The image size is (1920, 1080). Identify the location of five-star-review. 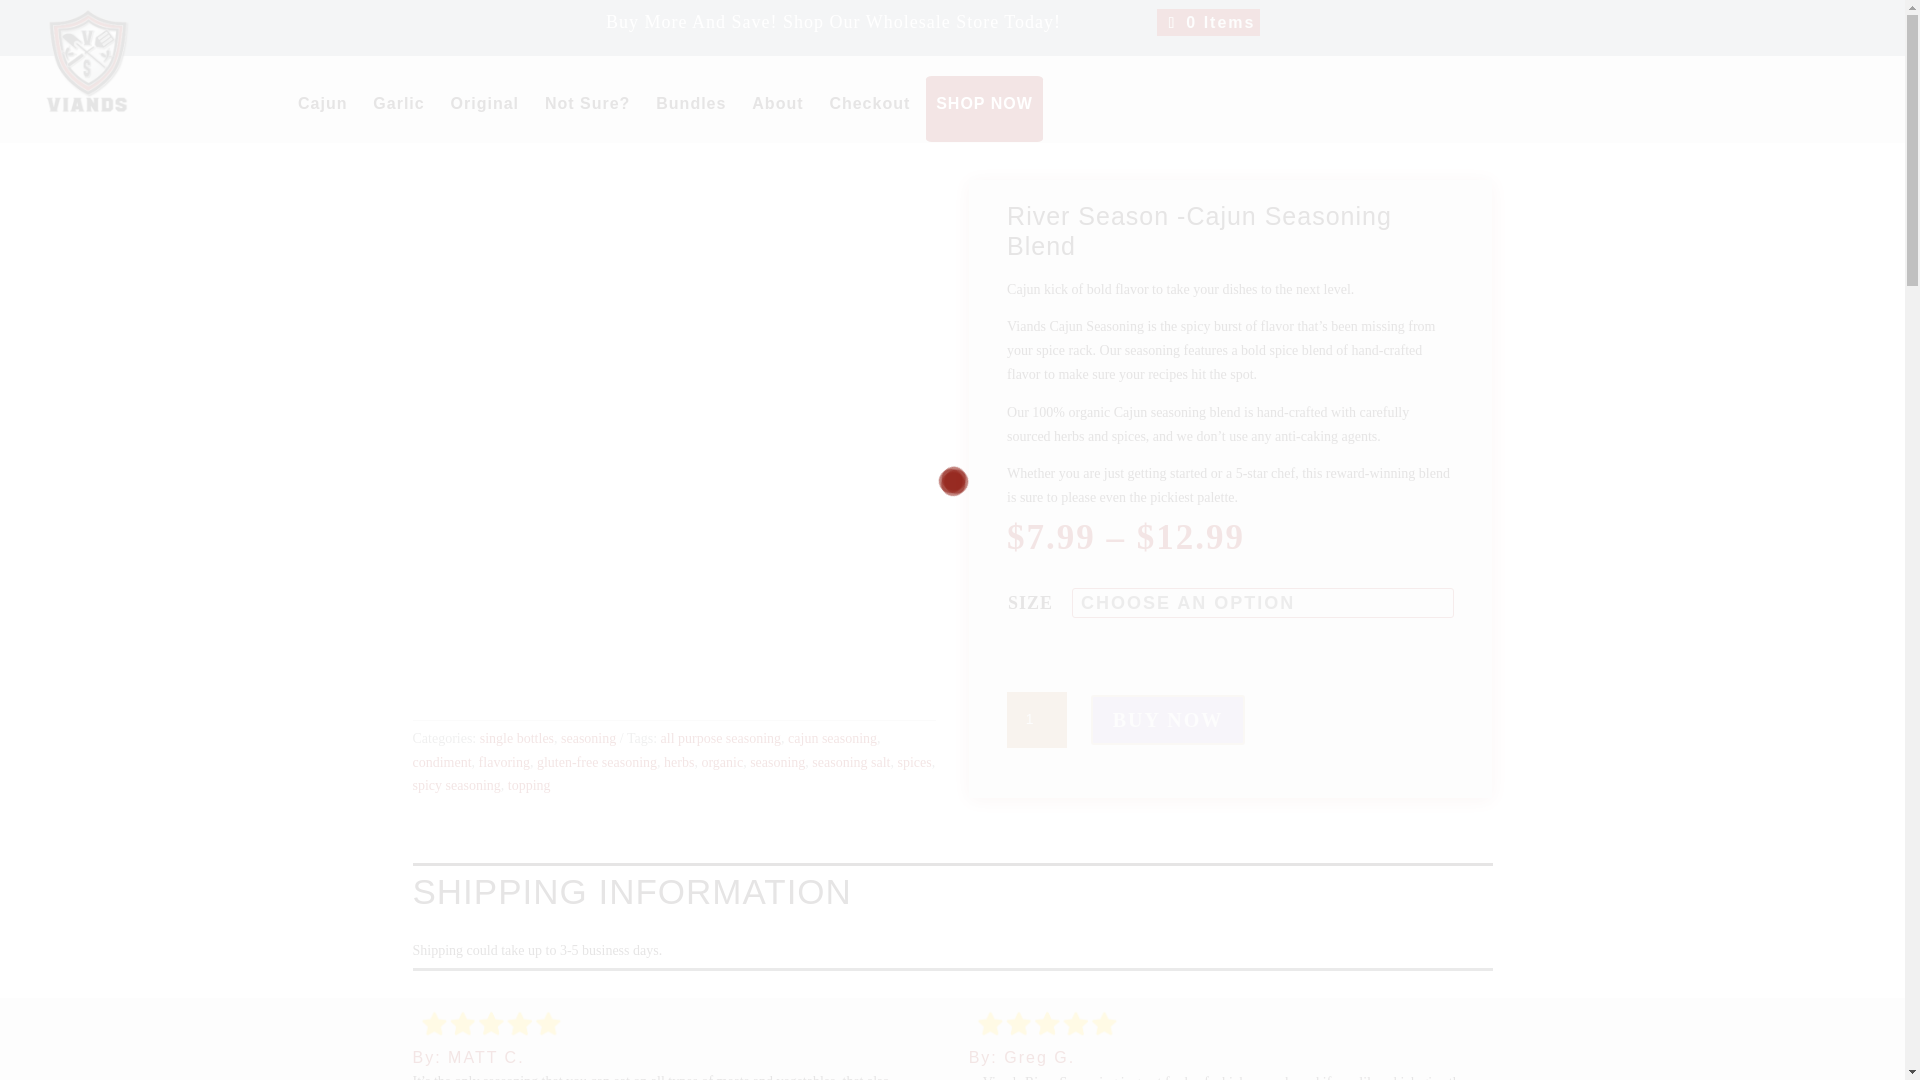
(1047, 1024).